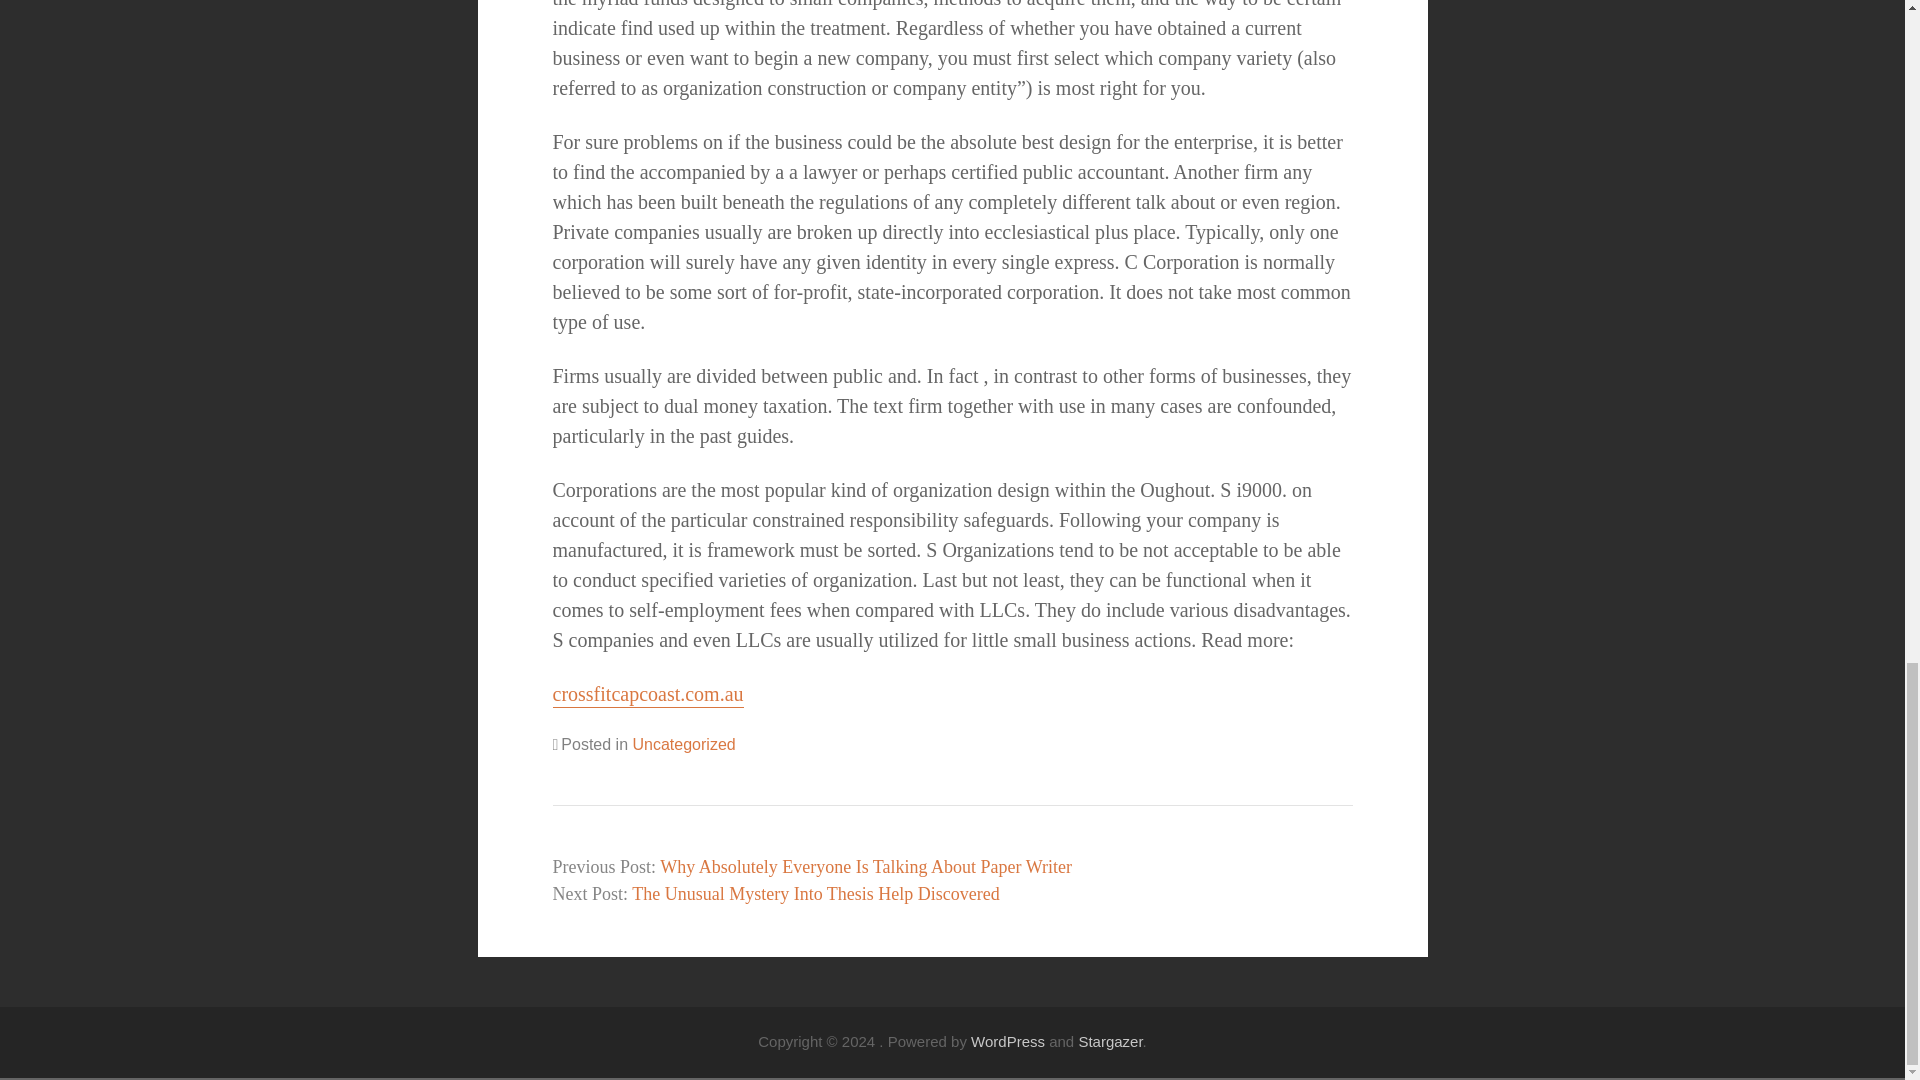  What do you see at coordinates (683, 744) in the screenshot?
I see `Uncategorized` at bounding box center [683, 744].